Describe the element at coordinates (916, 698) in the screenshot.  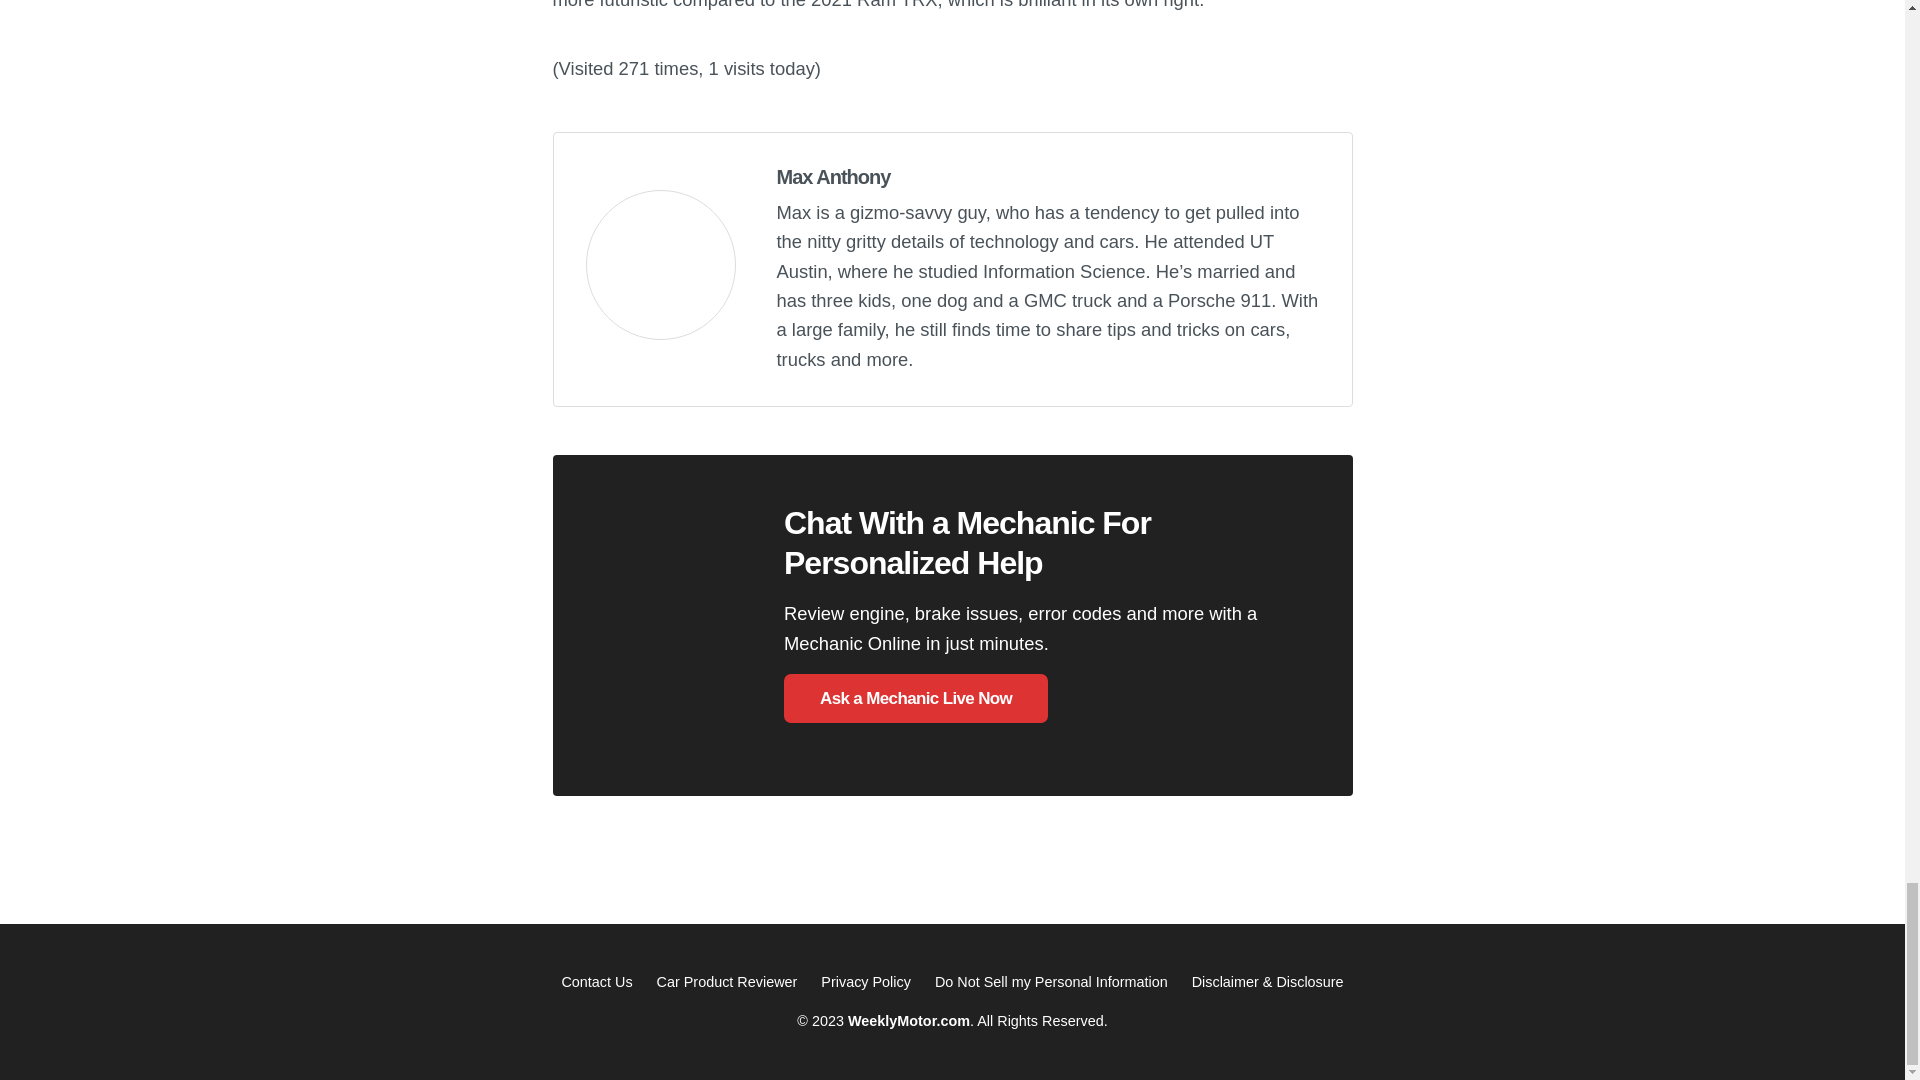
I see `Ask a Mechanic Live Now` at that location.